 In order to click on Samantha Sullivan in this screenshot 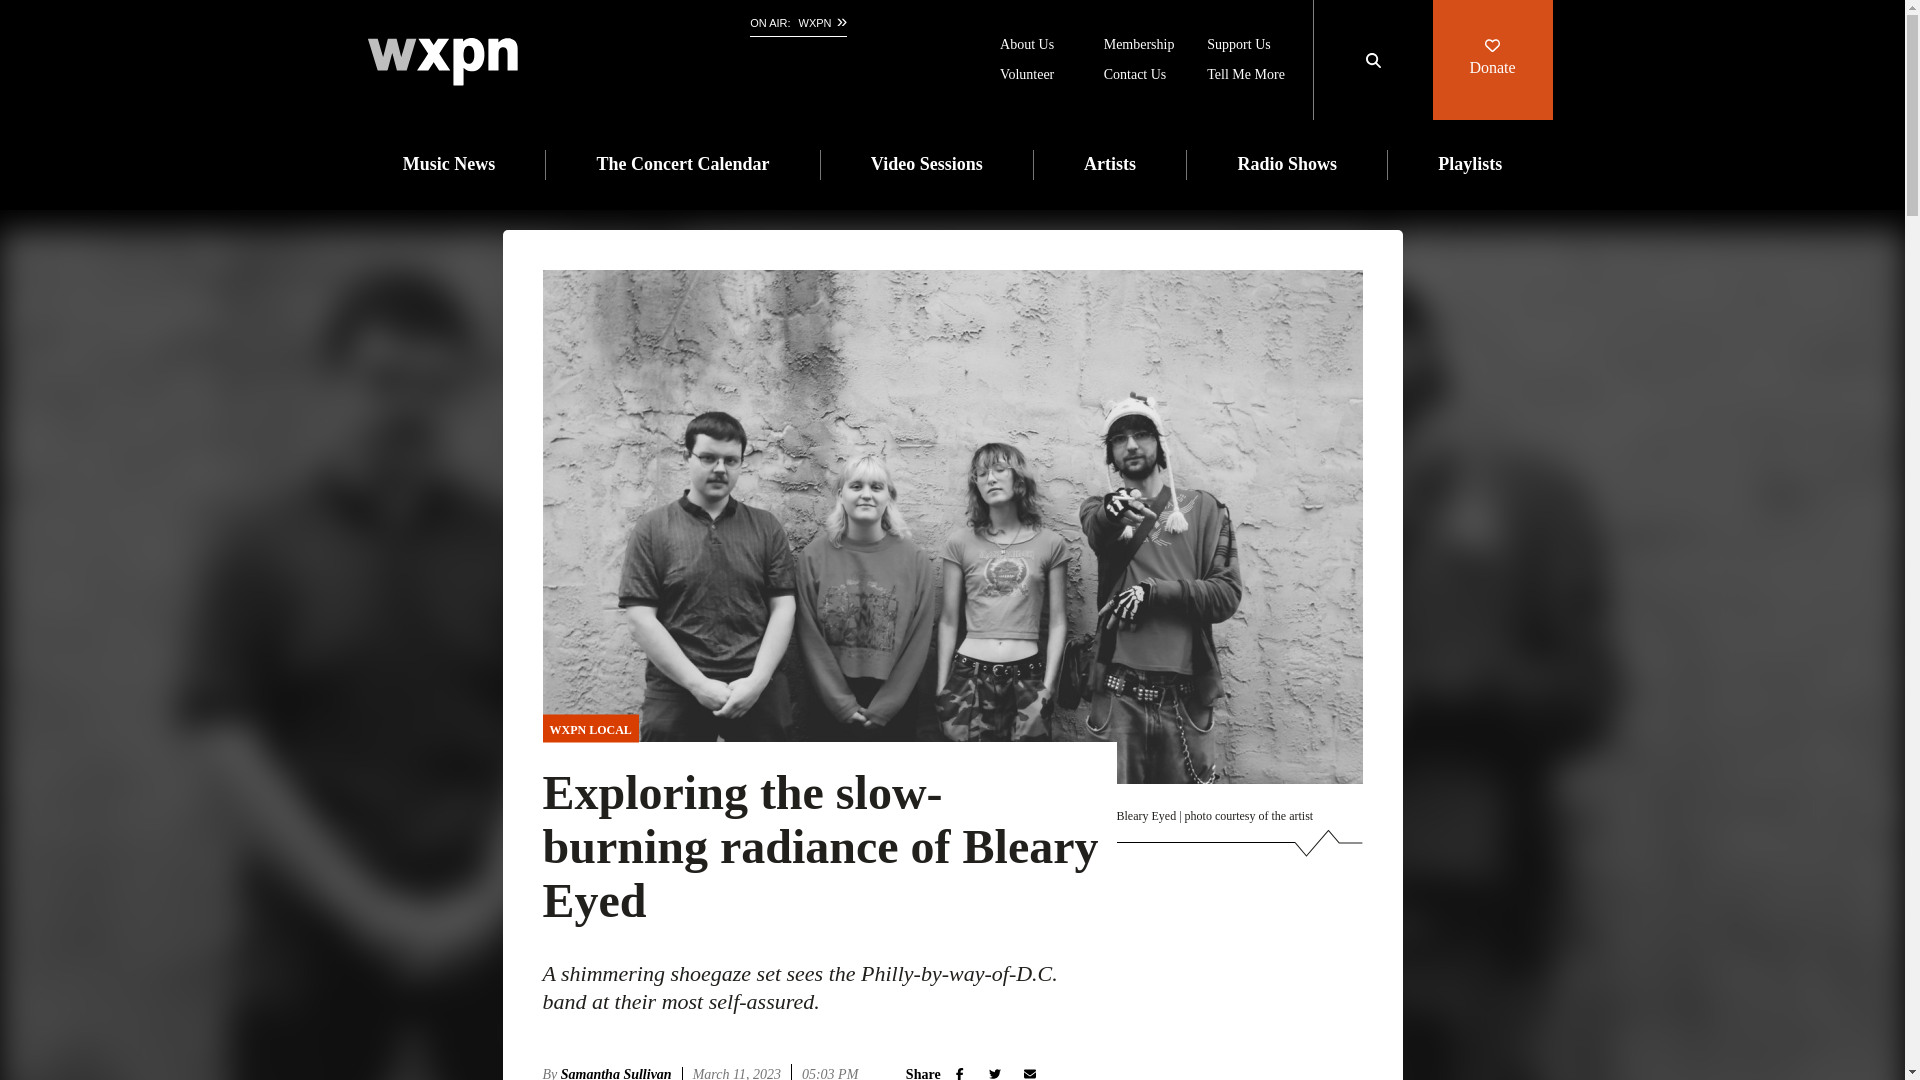, I will do `click(622, 1074)`.